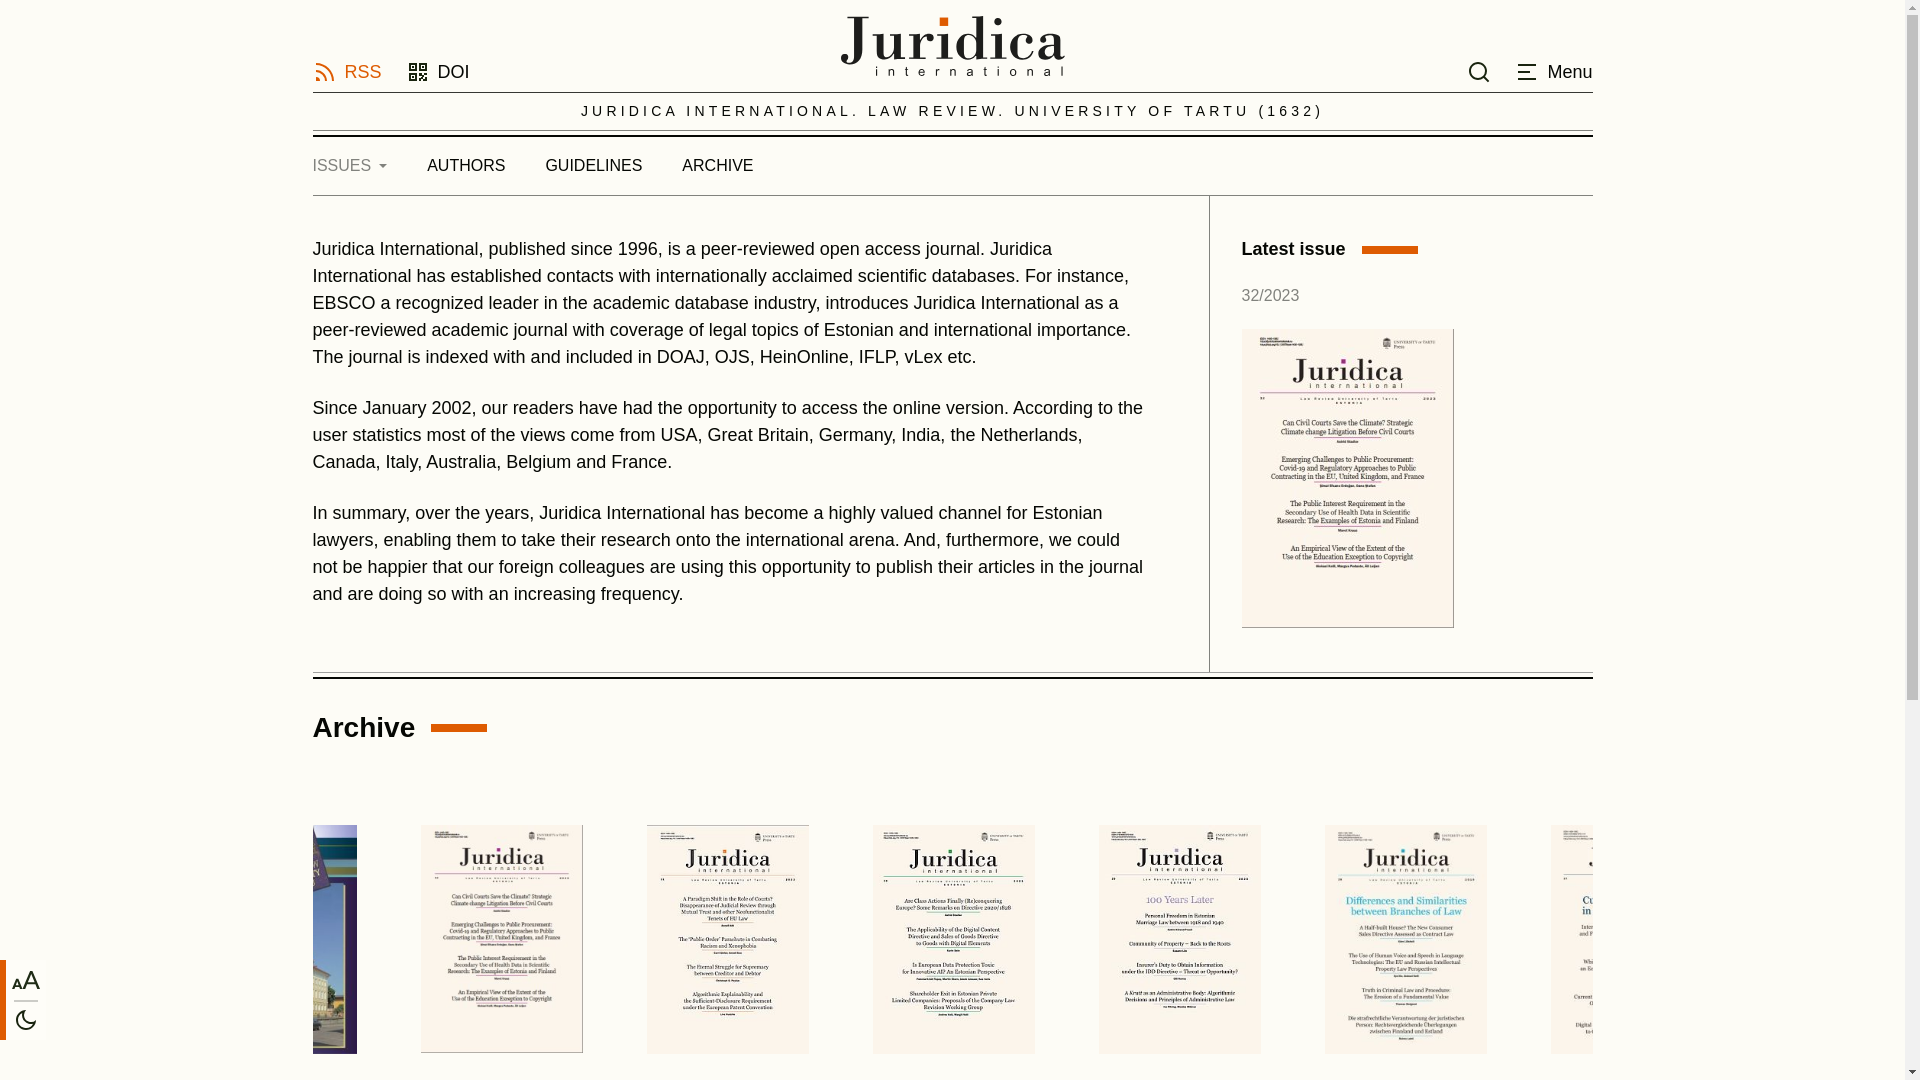  What do you see at coordinates (593, 165) in the screenshot?
I see `GUIDELINES` at bounding box center [593, 165].